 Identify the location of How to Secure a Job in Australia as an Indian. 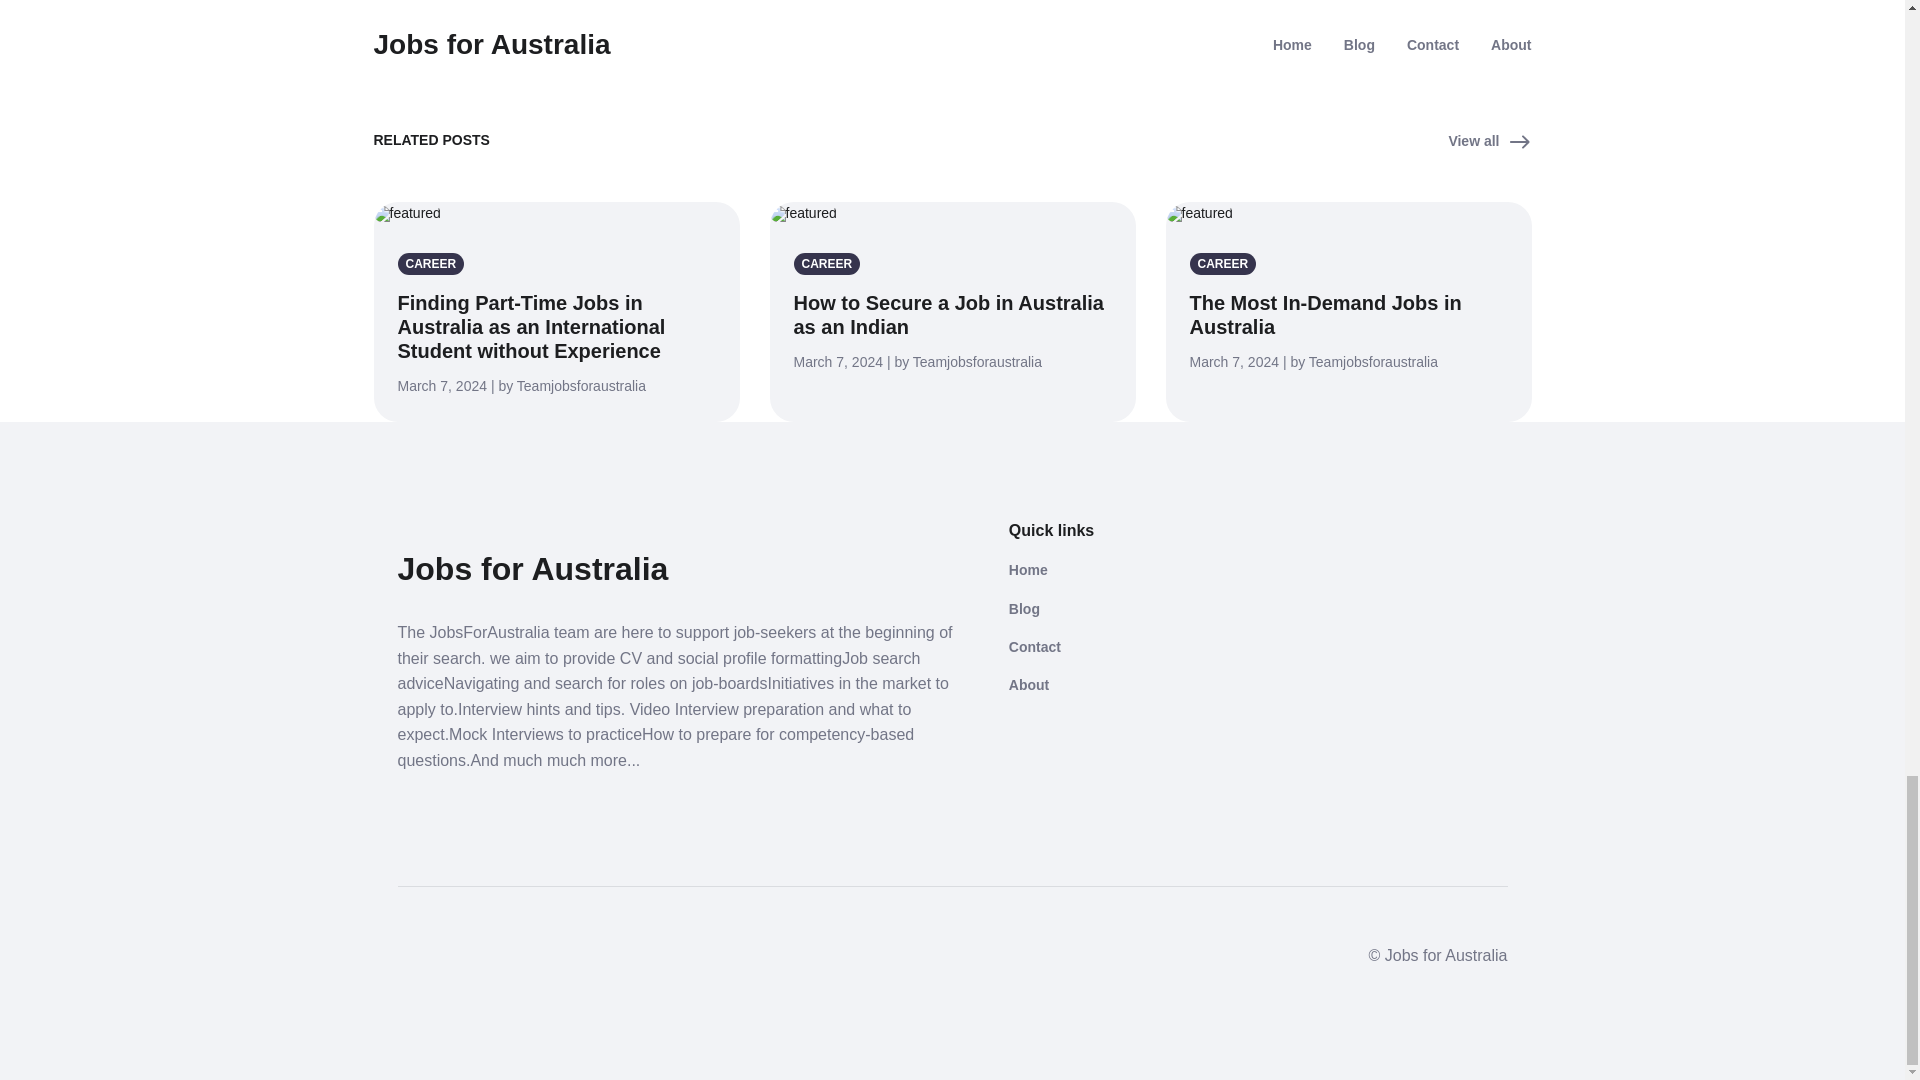
(949, 314).